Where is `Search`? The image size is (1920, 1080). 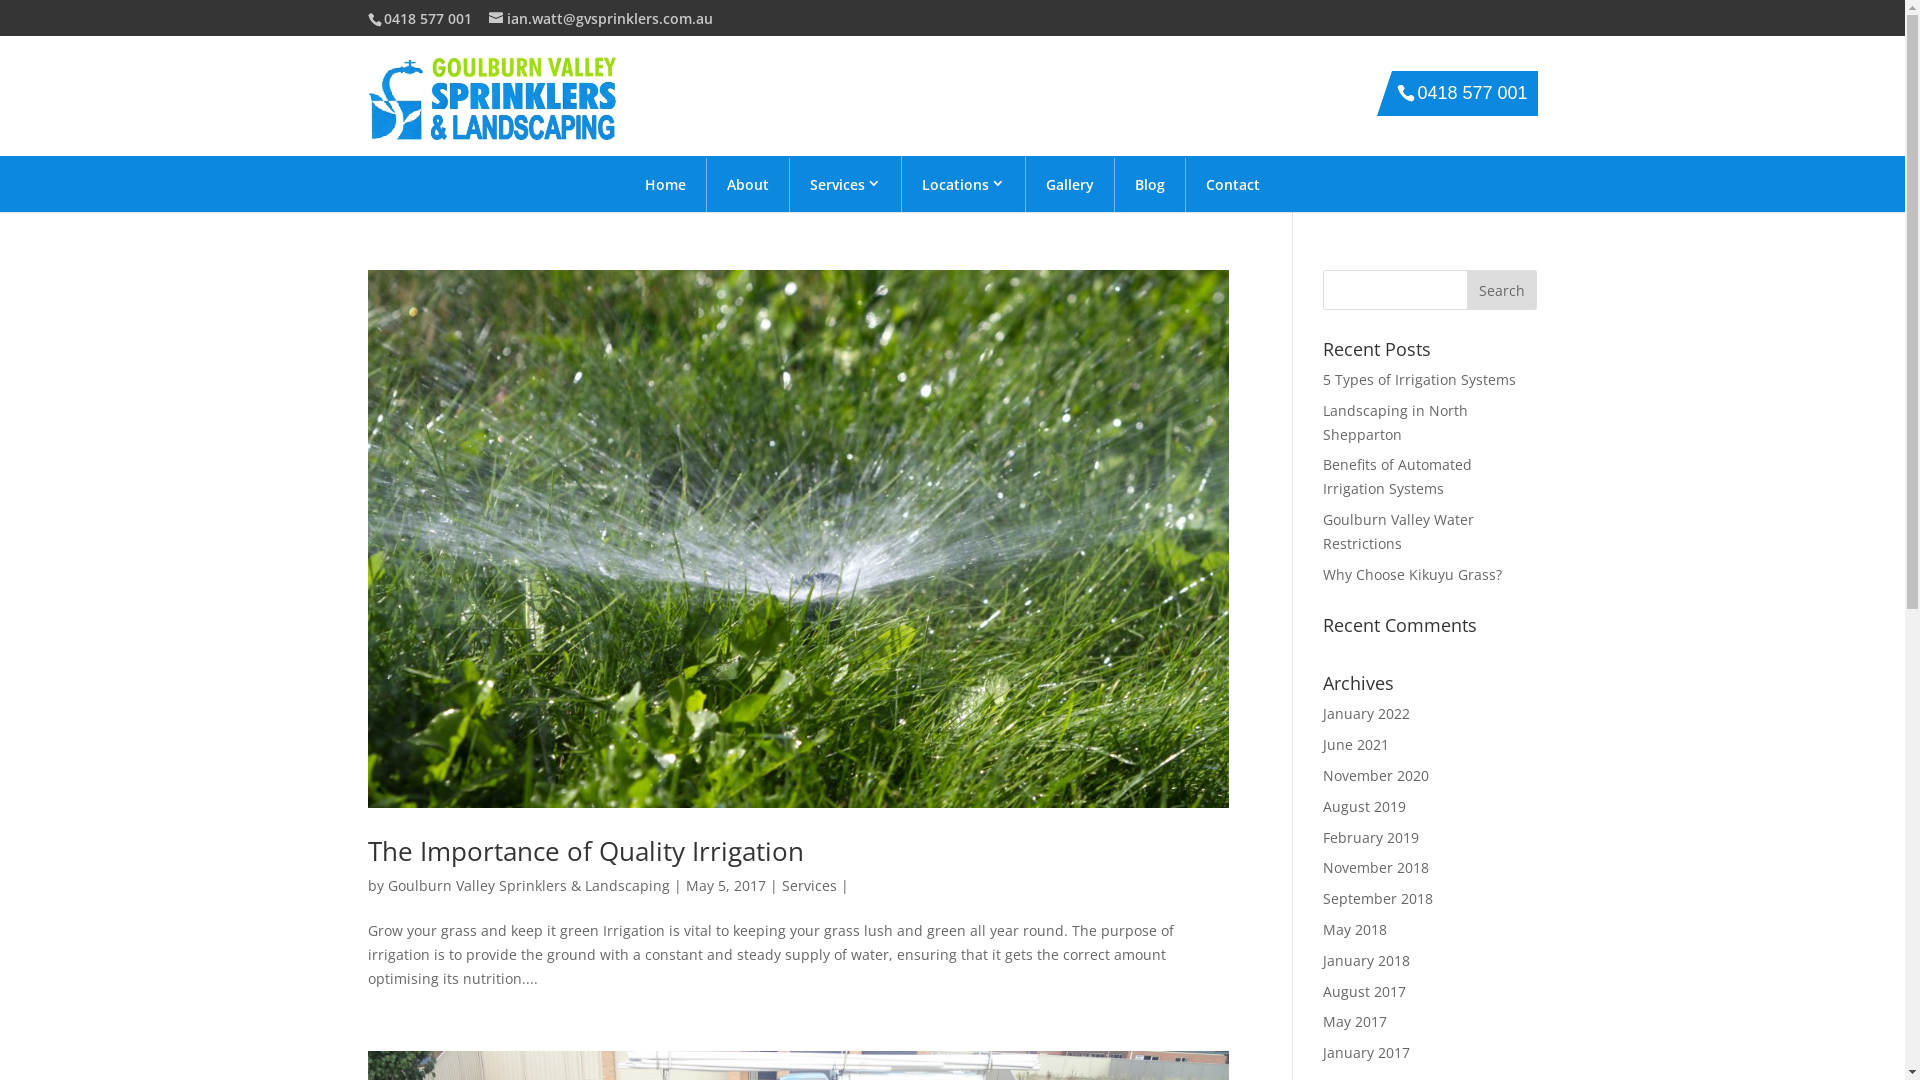 Search is located at coordinates (1502, 290).